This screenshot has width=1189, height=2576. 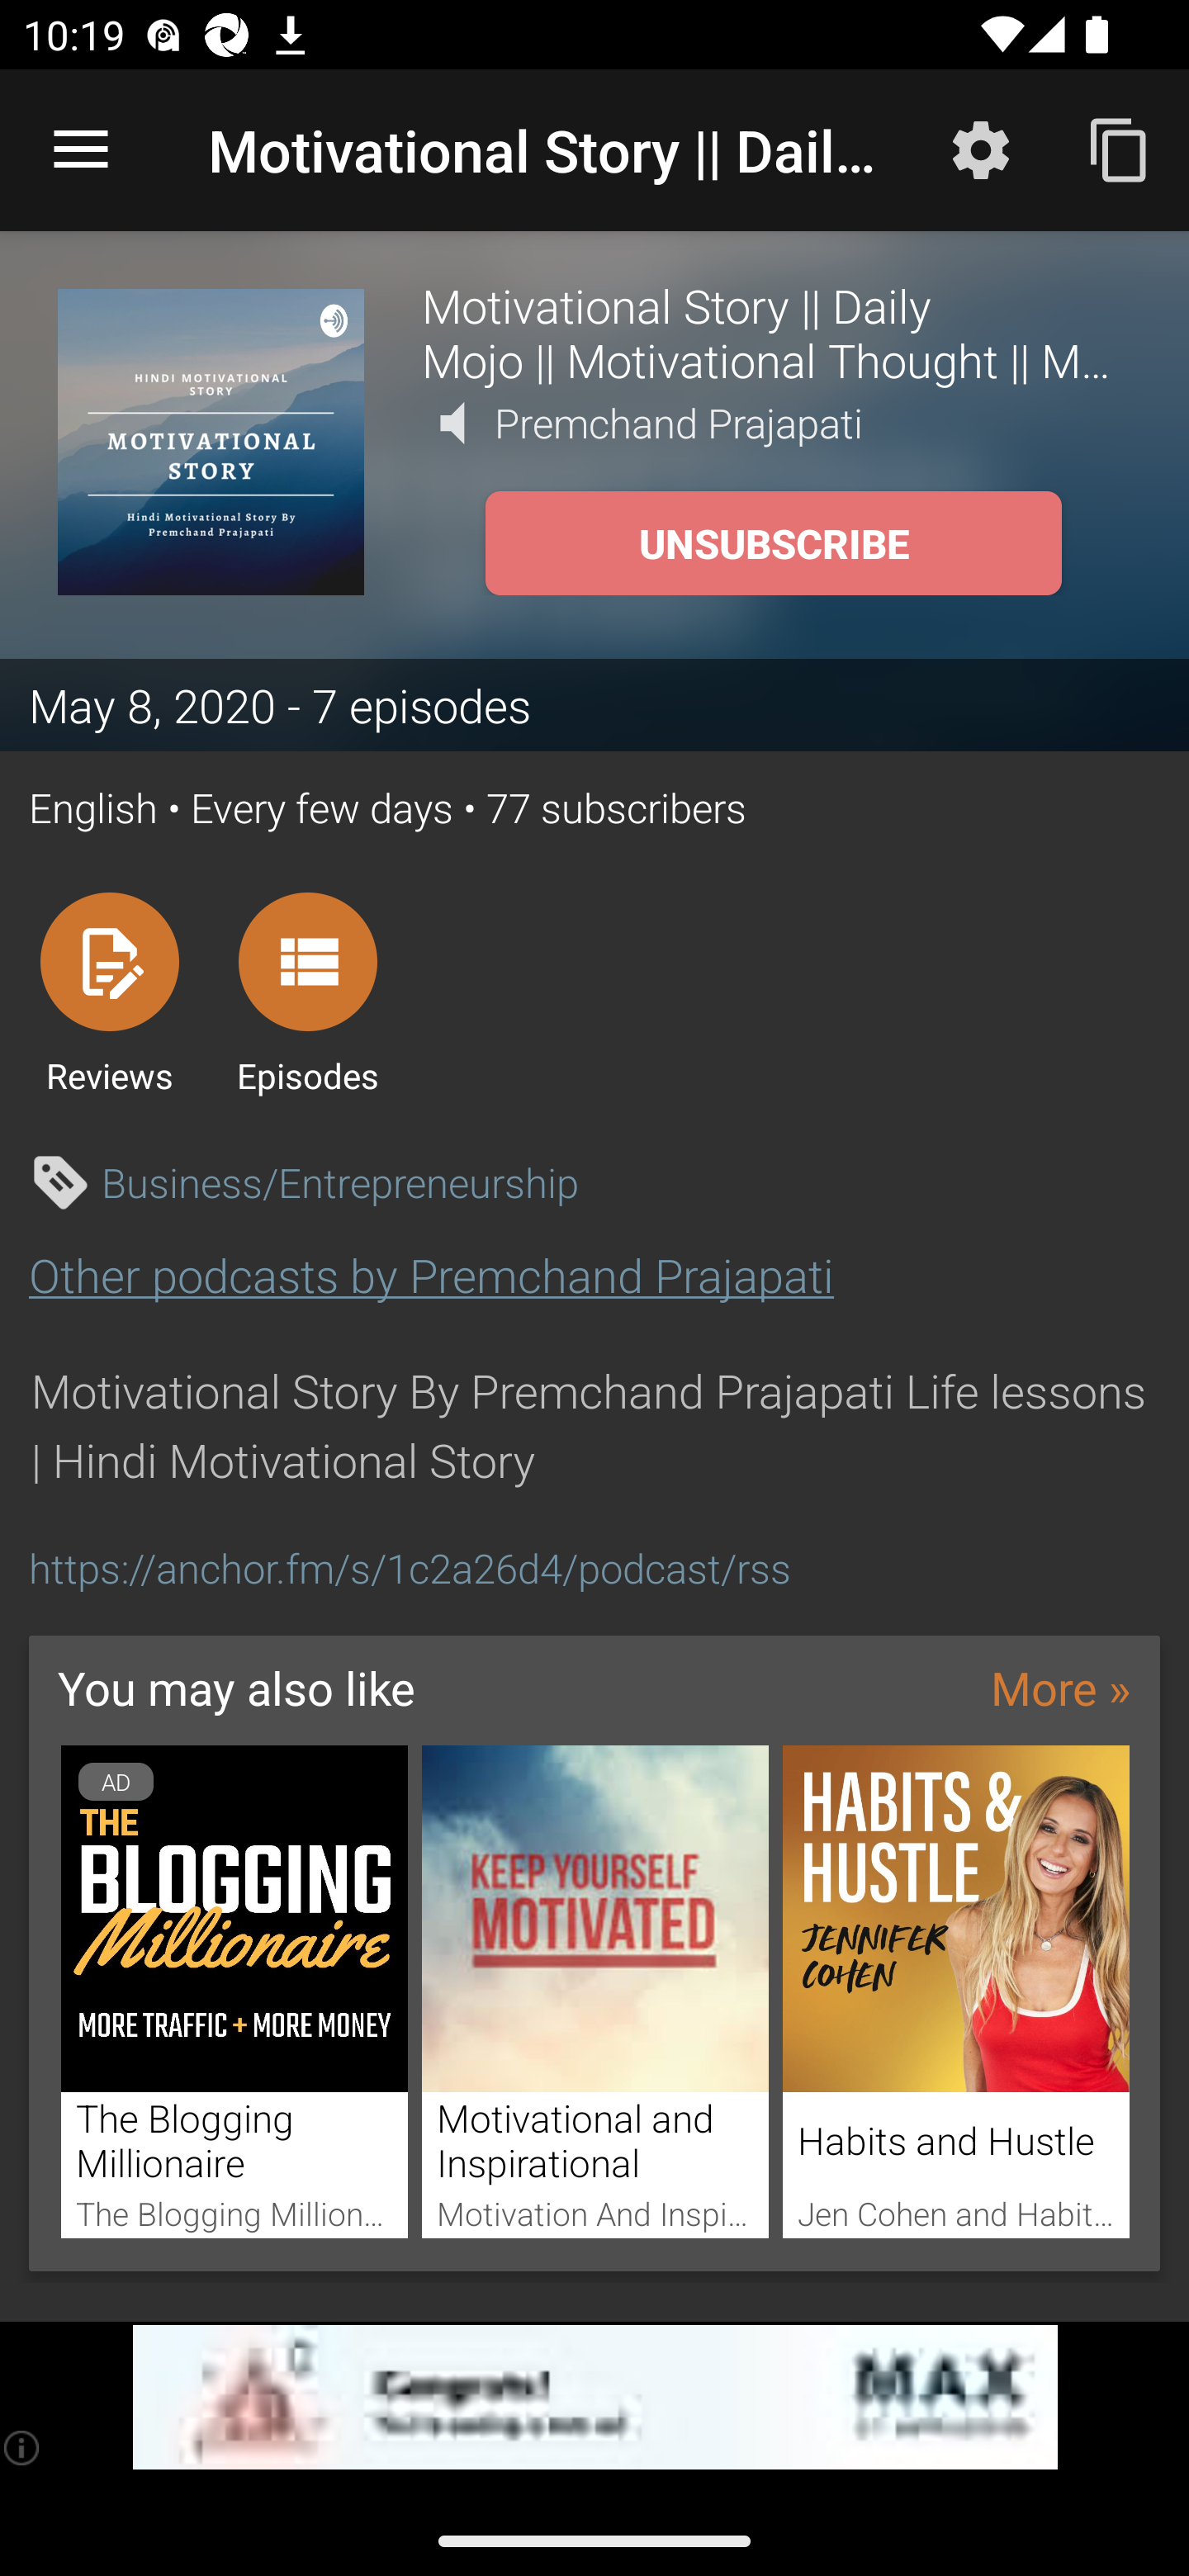 I want to click on Reviews, so click(x=109, y=992).